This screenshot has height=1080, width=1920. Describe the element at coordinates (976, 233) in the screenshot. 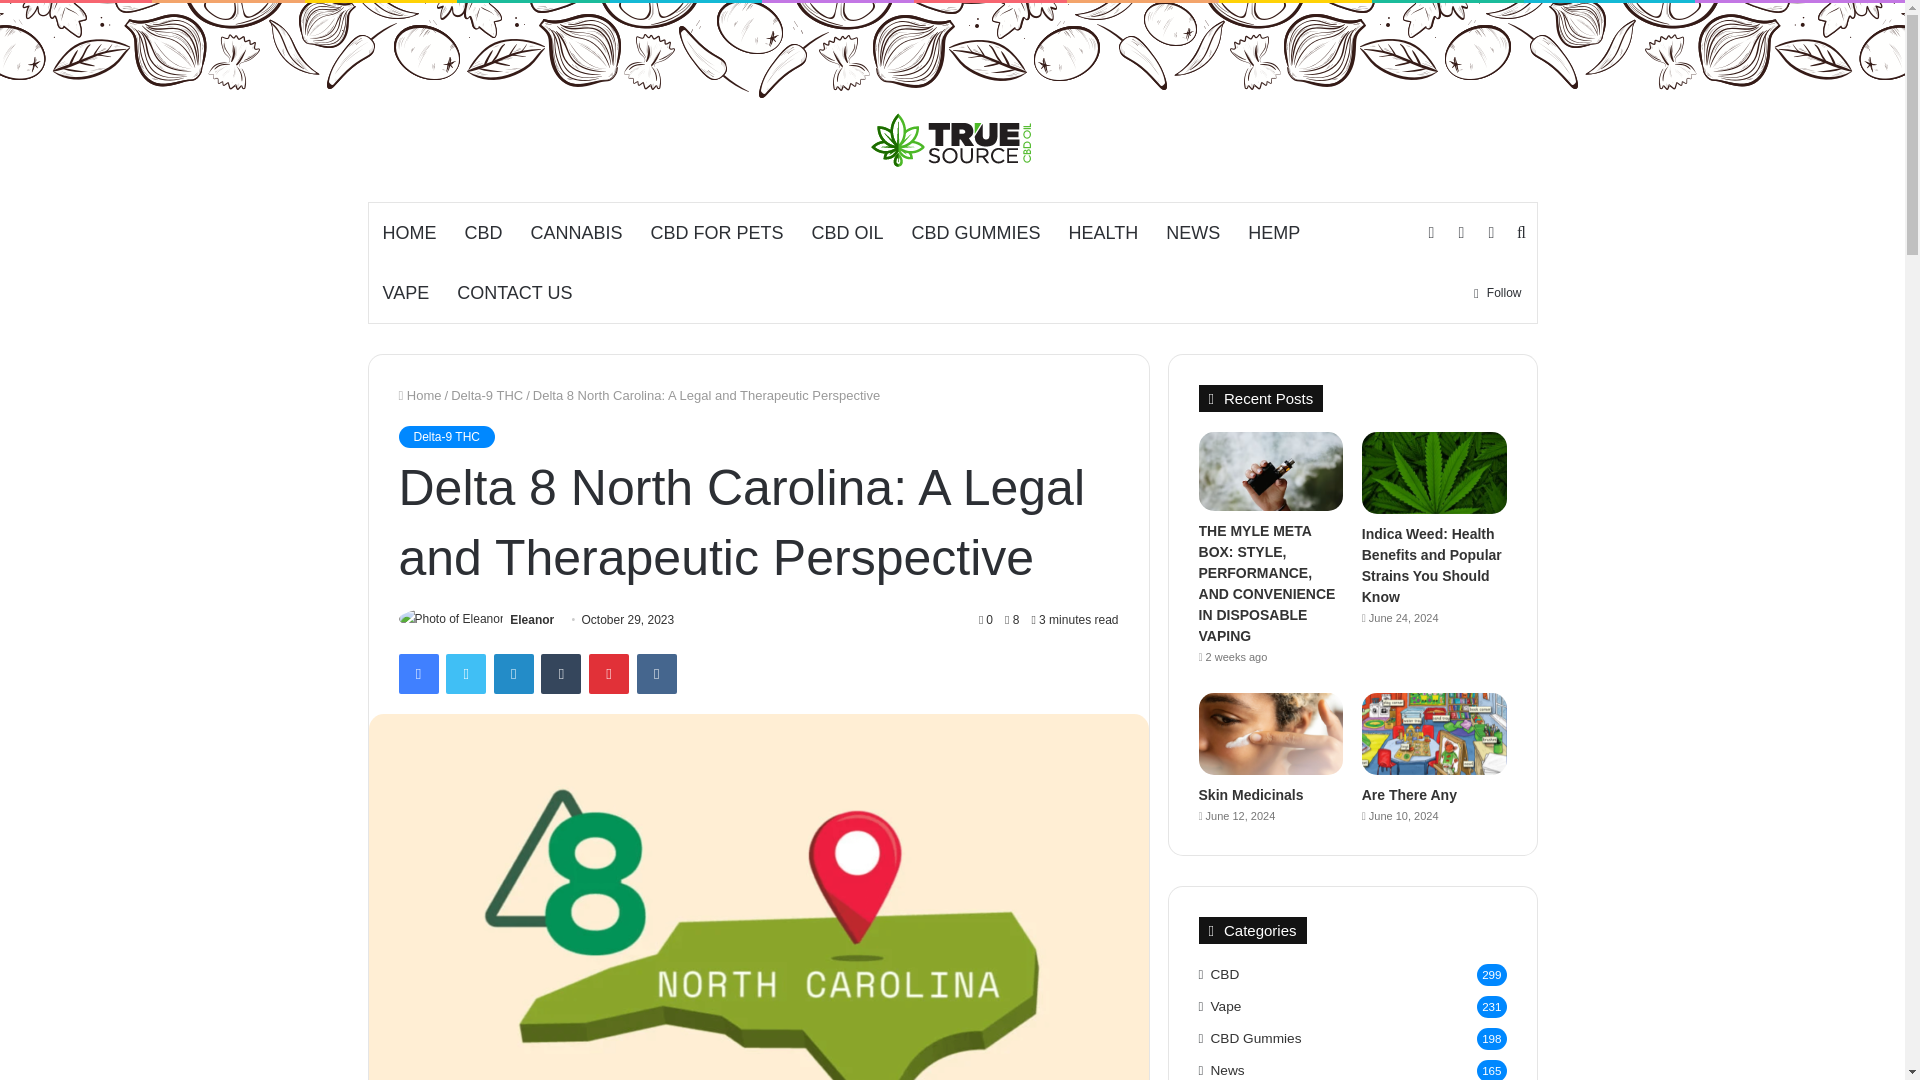

I see `CBD GUMMIES` at that location.